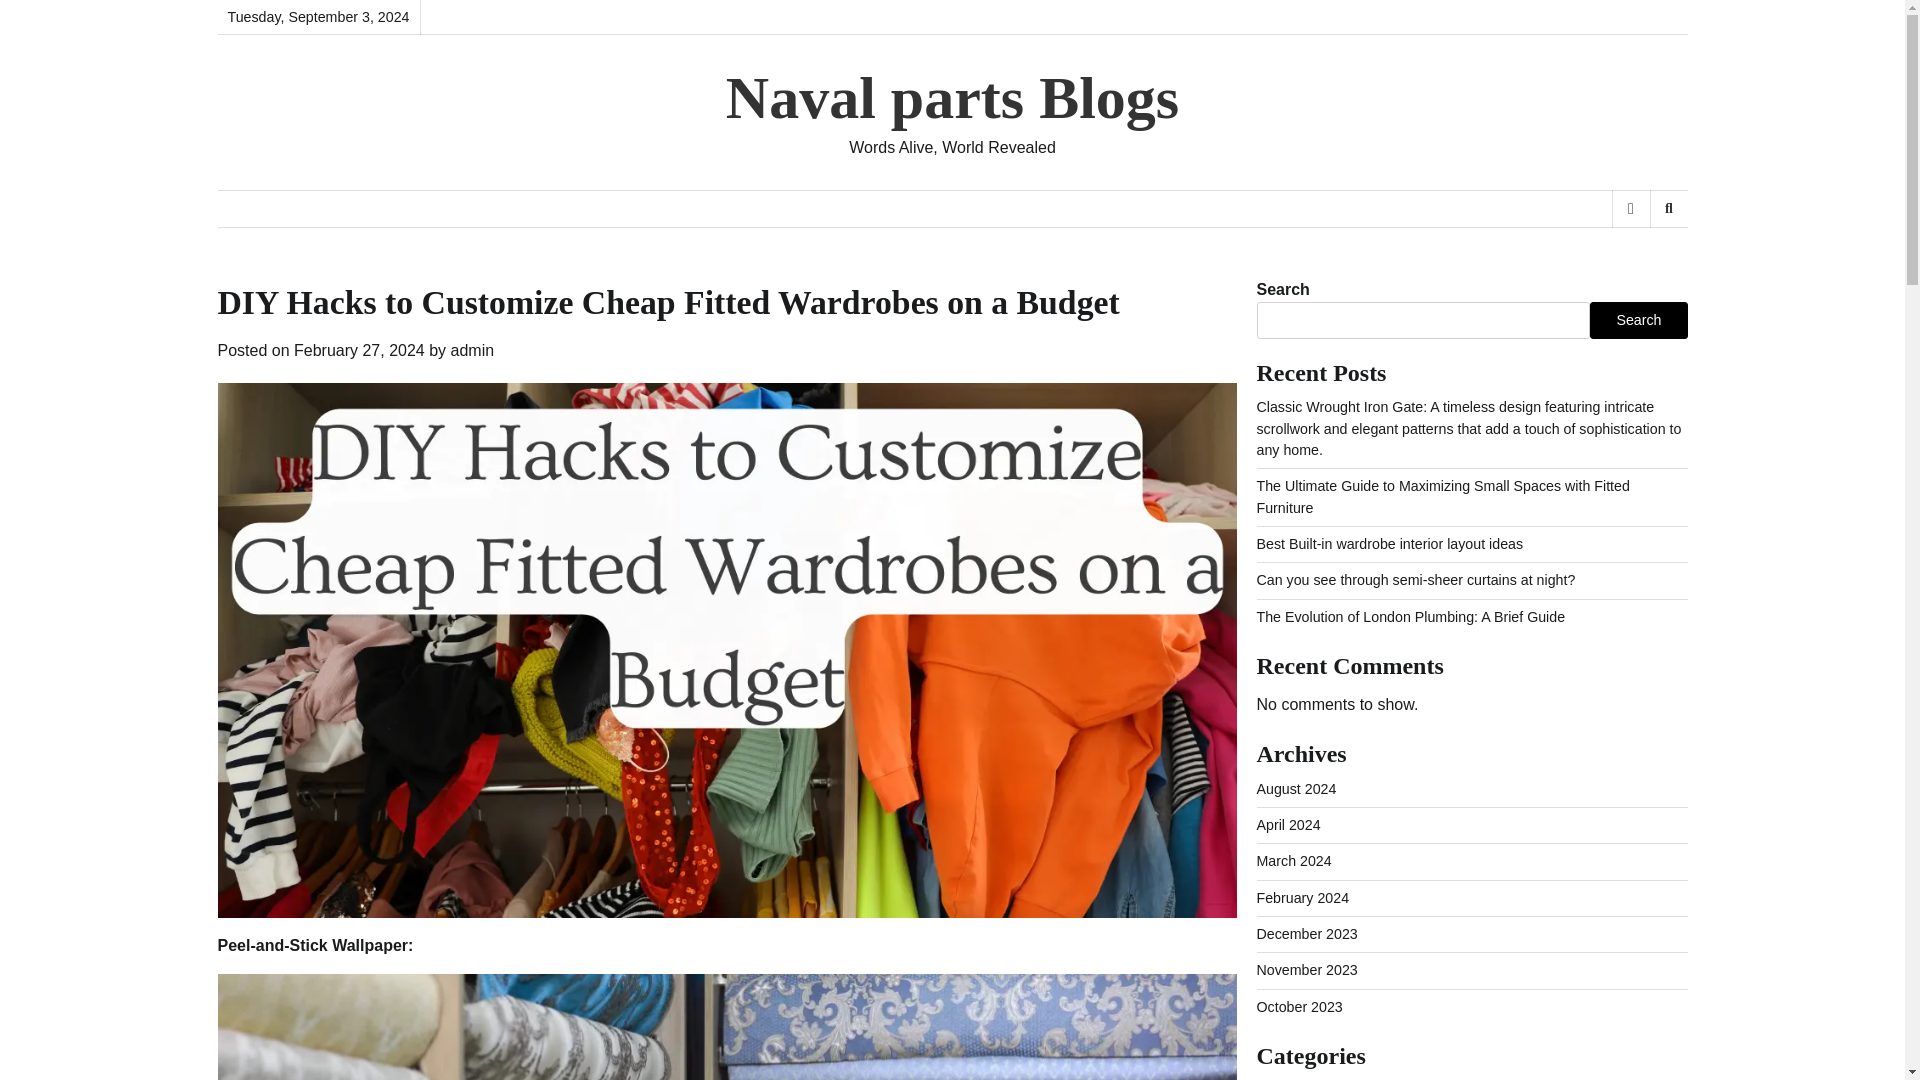  What do you see at coordinates (1638, 320) in the screenshot?
I see `Search` at bounding box center [1638, 320].